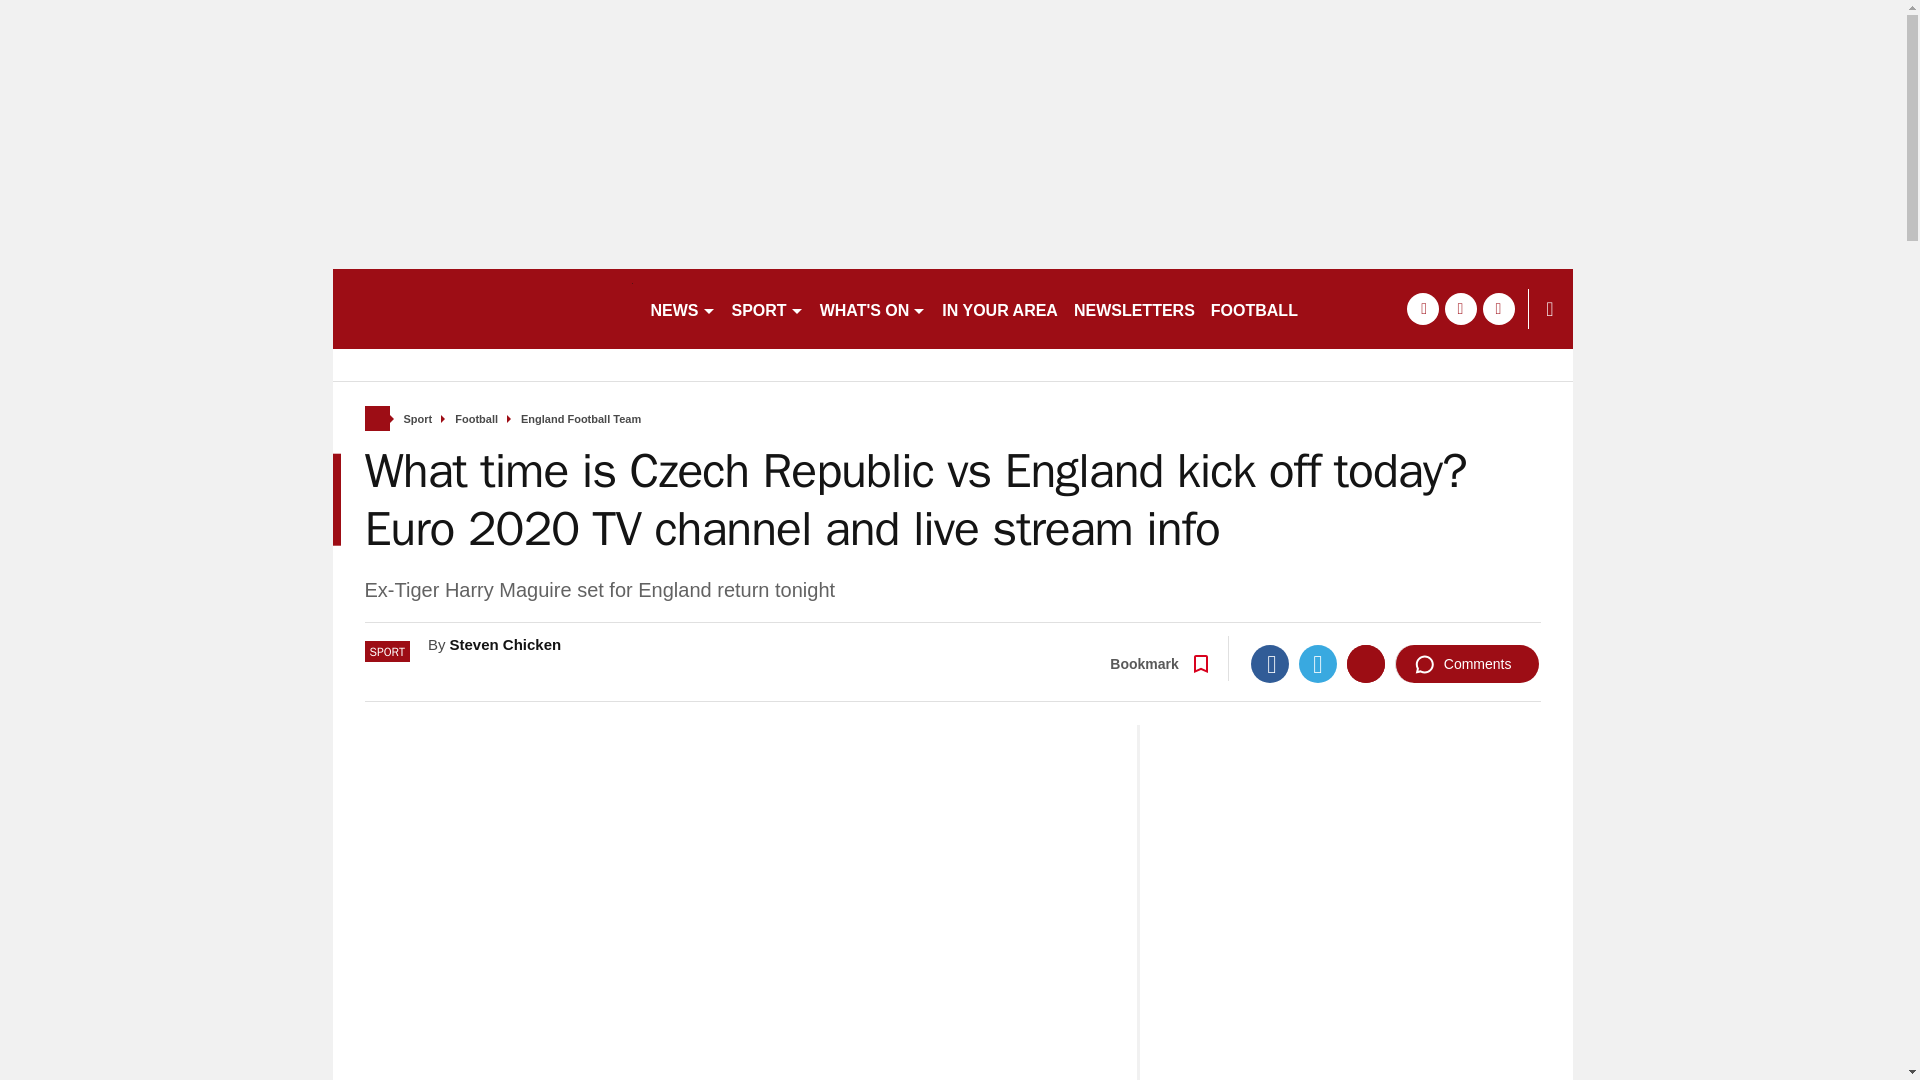 The image size is (1920, 1080). What do you see at coordinates (682, 308) in the screenshot?
I see `NEWS` at bounding box center [682, 308].